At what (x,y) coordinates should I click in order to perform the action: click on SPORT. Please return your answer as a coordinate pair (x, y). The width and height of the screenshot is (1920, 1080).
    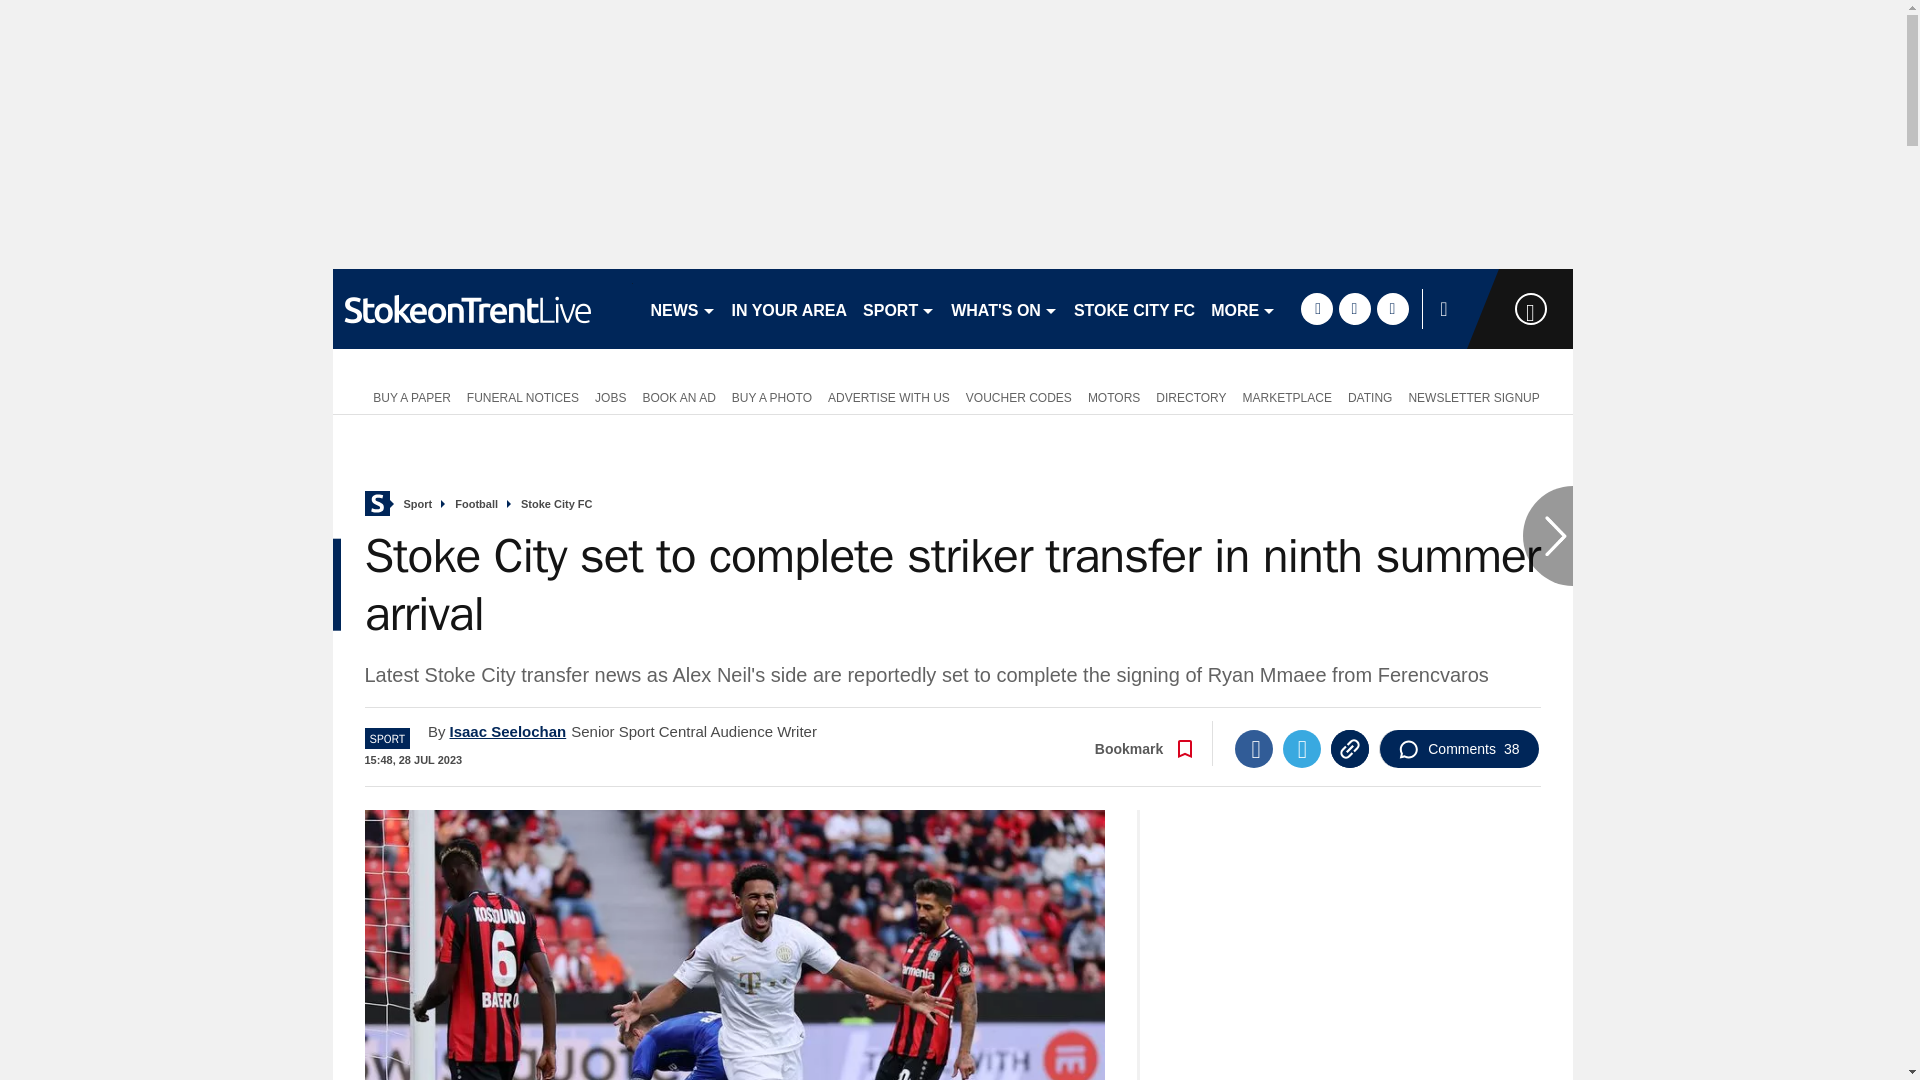
    Looking at the image, I should click on (898, 308).